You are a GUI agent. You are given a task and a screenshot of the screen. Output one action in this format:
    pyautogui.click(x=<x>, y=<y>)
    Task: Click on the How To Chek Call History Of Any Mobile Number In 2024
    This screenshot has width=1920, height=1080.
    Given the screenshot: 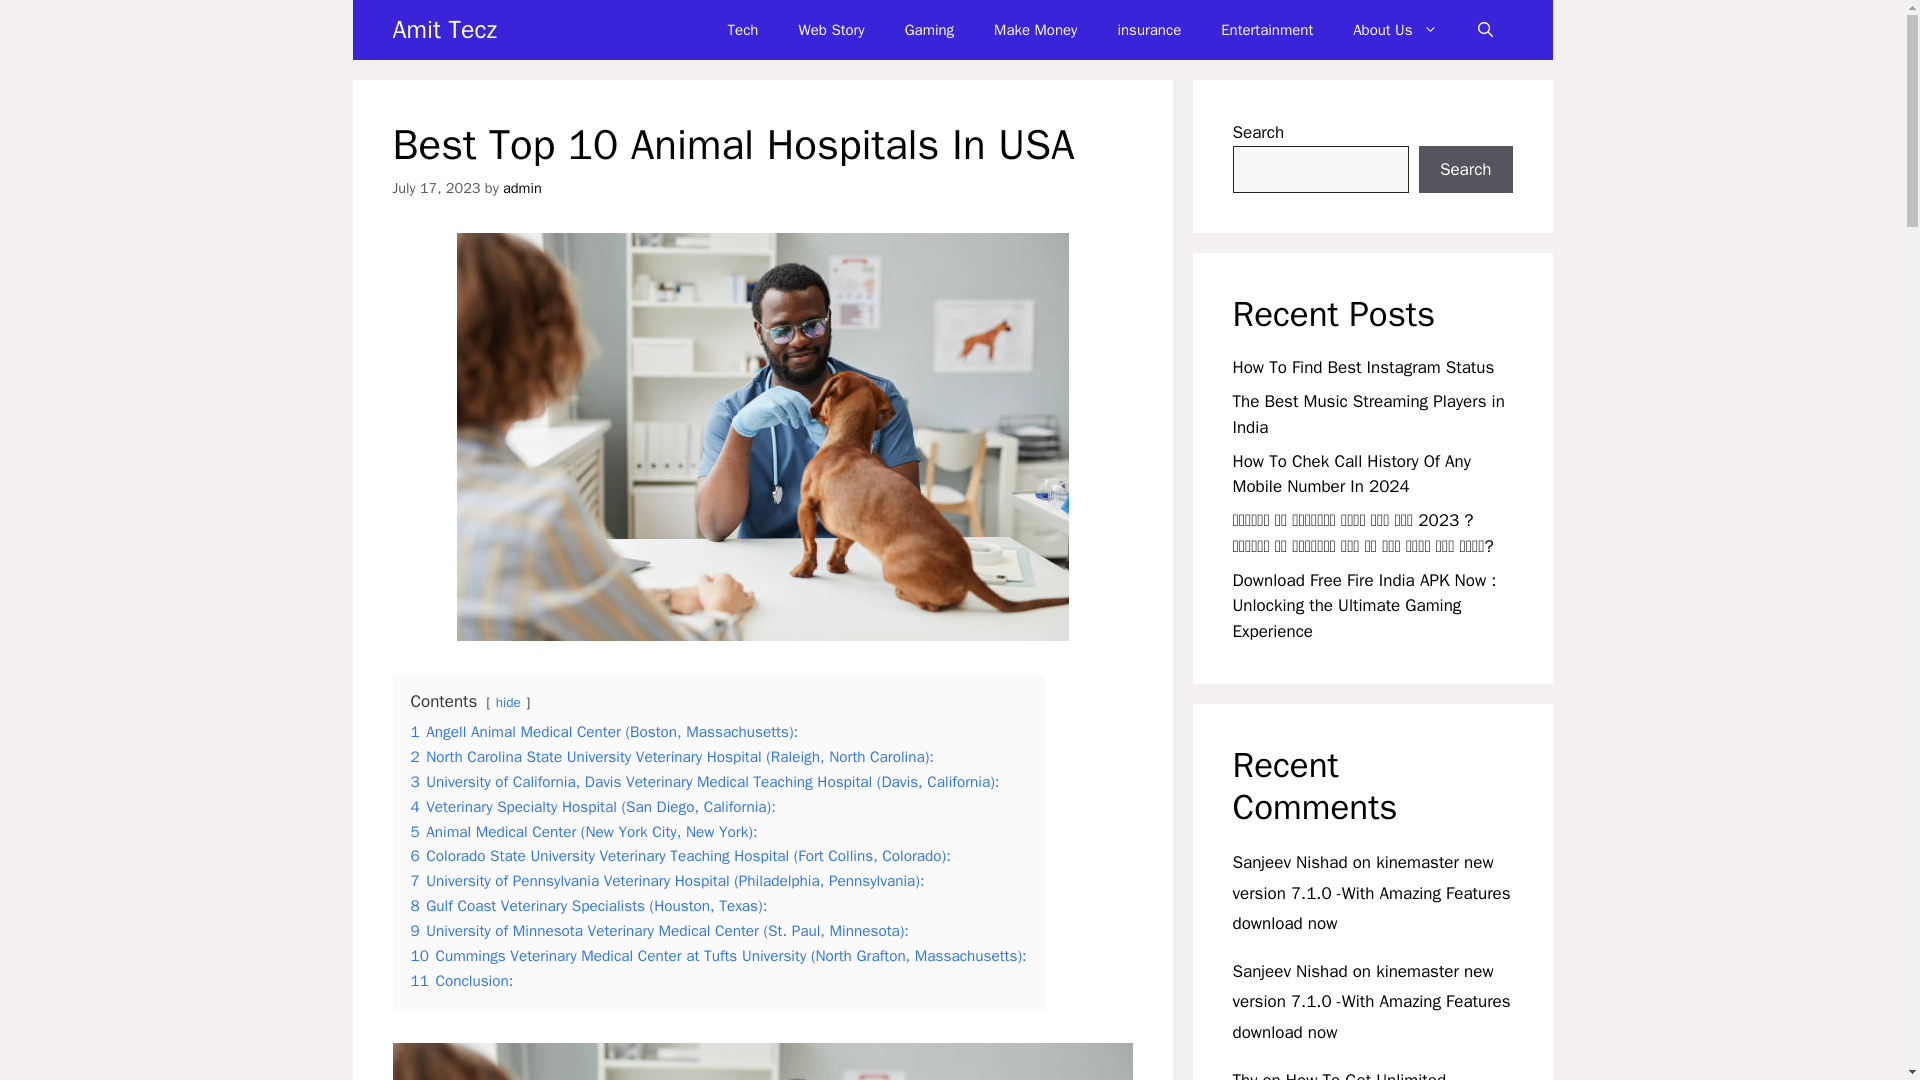 What is the action you would take?
    pyautogui.click(x=1351, y=473)
    